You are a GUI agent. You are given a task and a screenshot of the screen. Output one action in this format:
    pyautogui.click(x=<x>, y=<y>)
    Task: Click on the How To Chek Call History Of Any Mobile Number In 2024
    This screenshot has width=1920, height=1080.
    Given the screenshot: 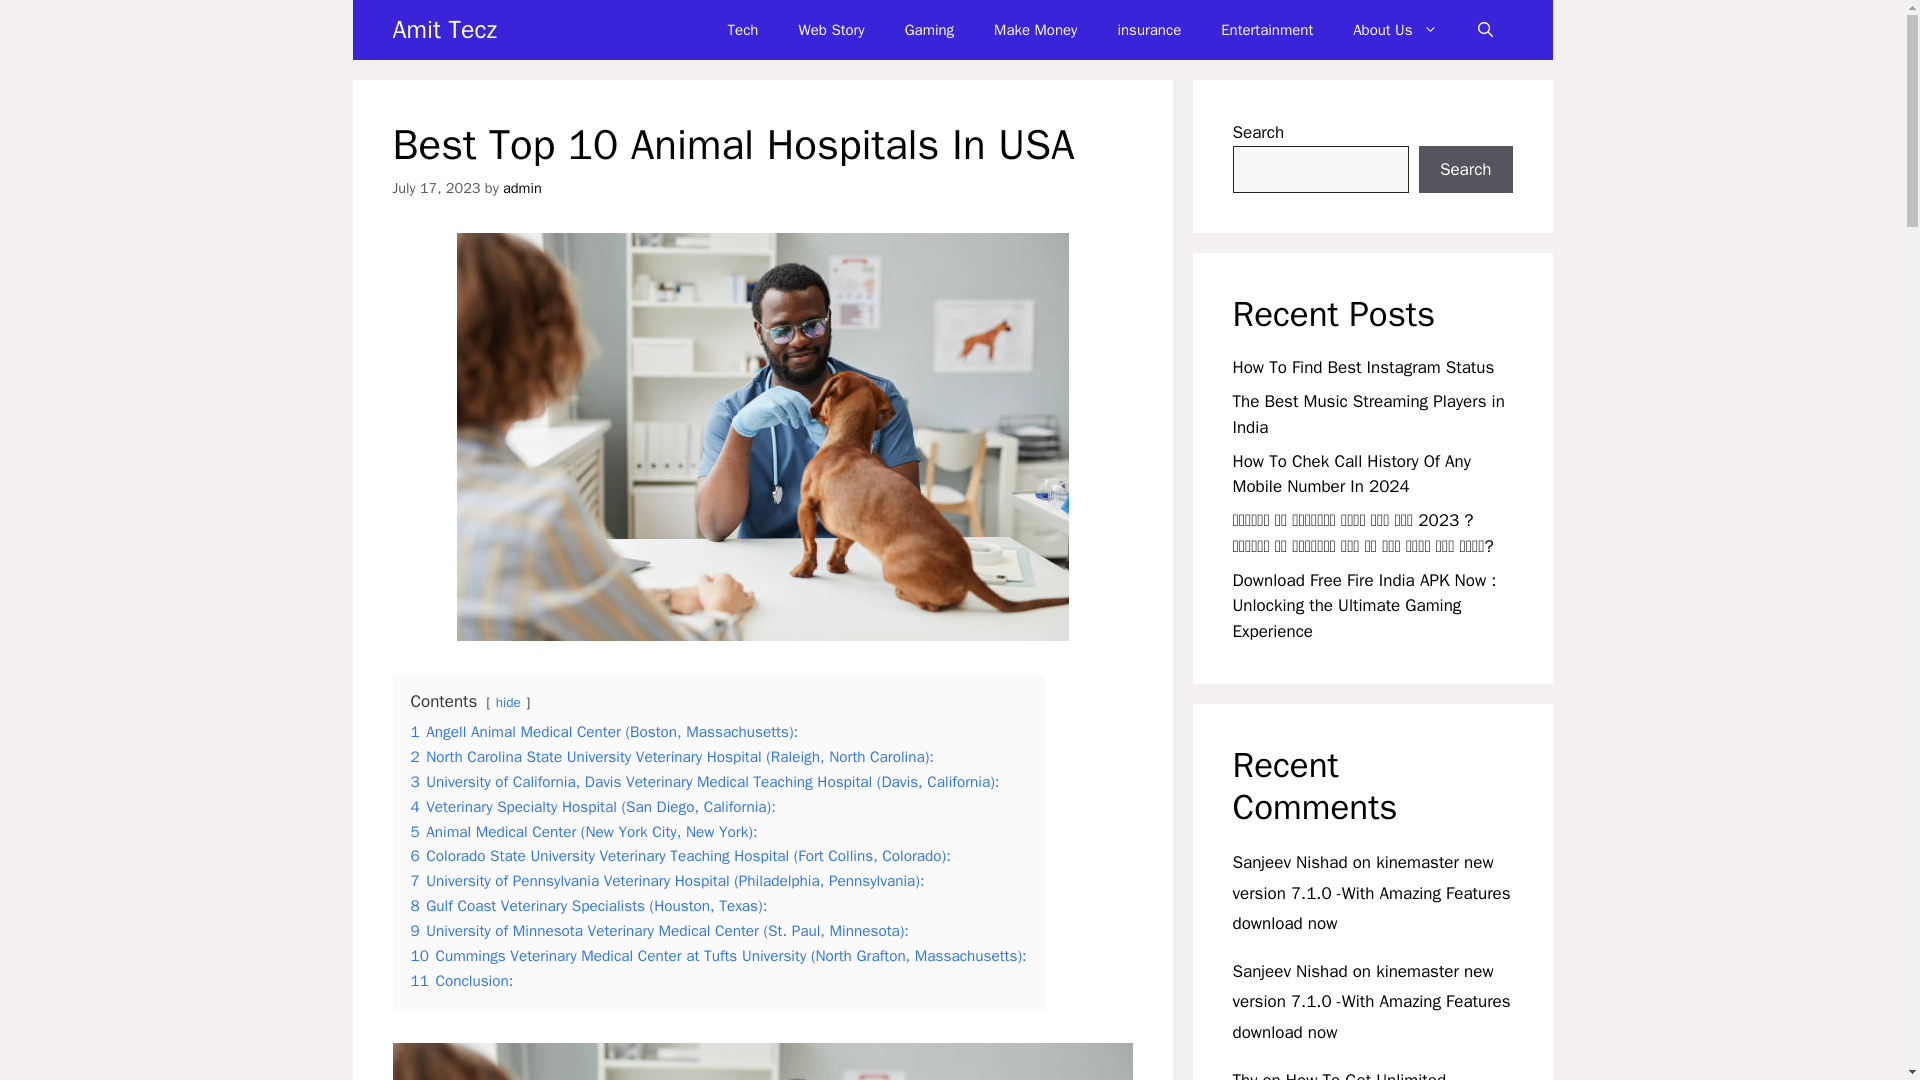 What is the action you would take?
    pyautogui.click(x=1351, y=473)
    